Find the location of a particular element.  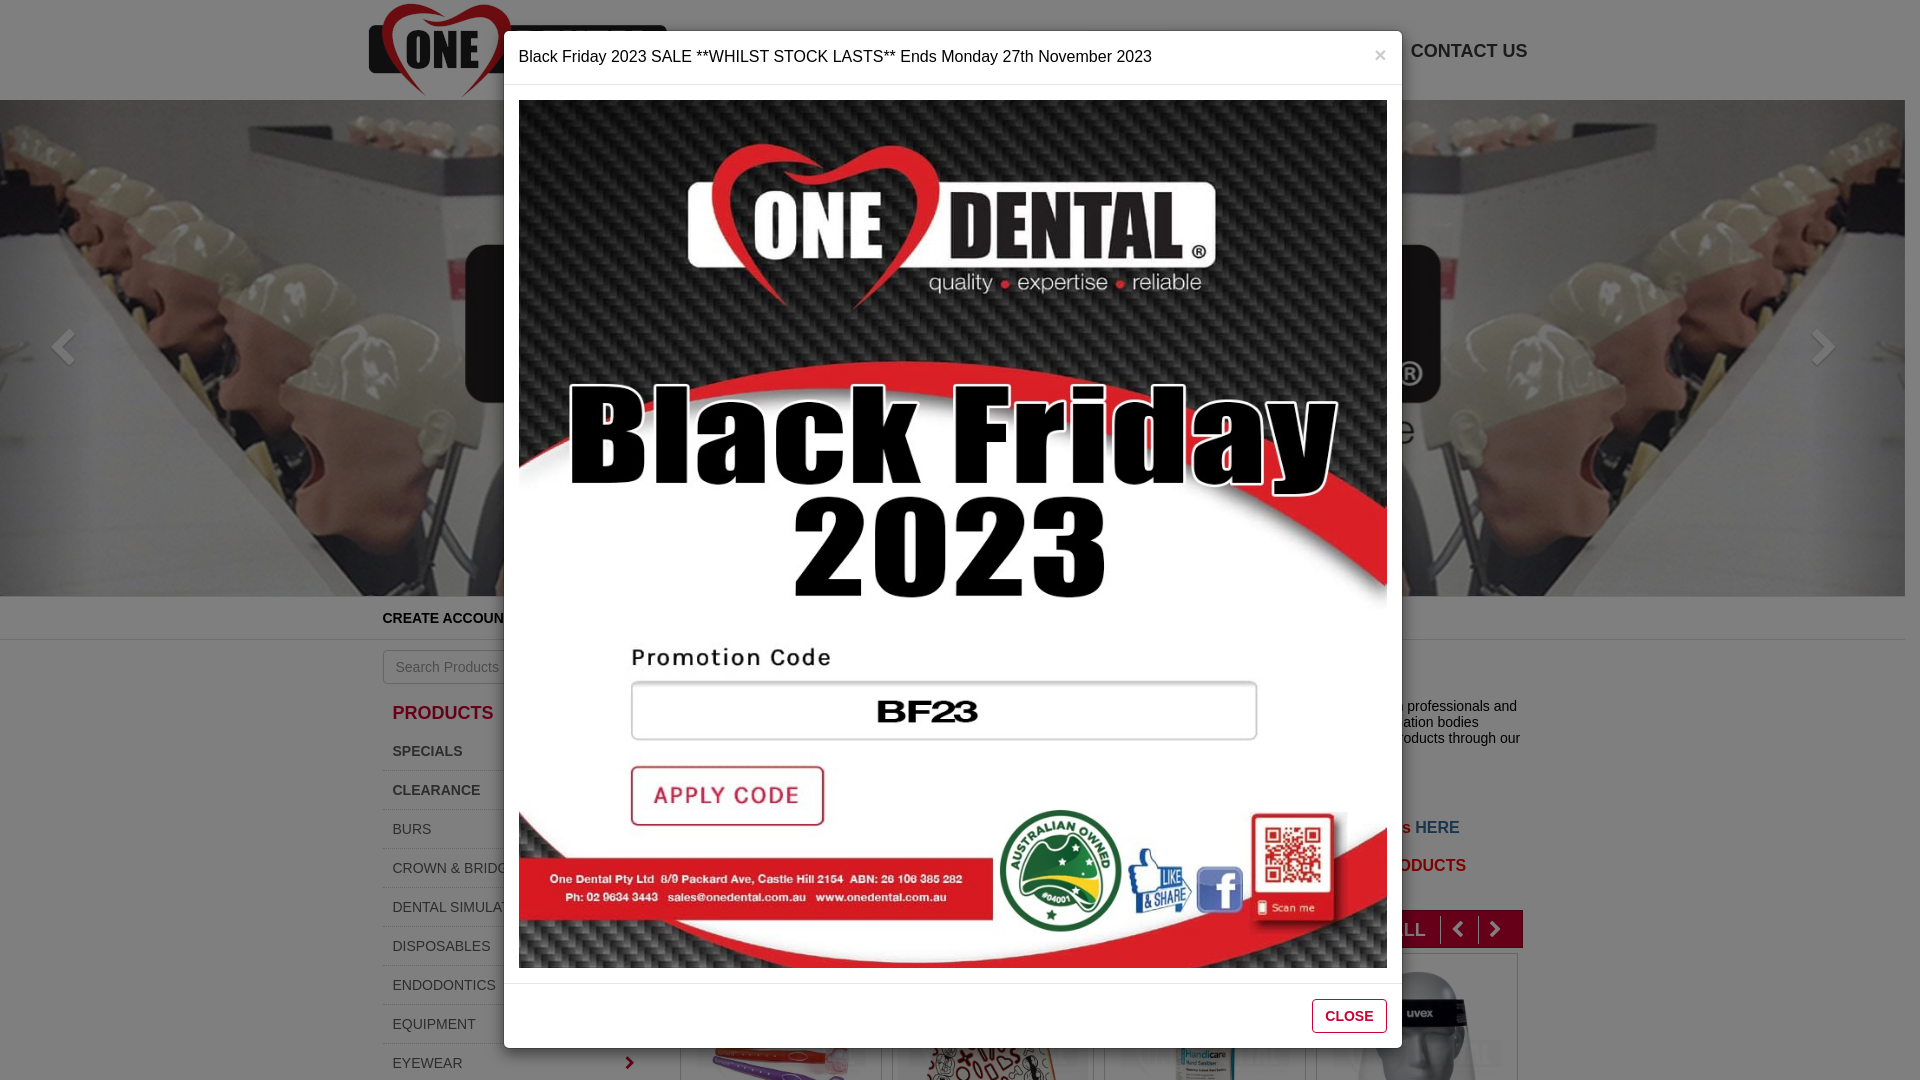

One Dental Pty Ltd Home is located at coordinates (518, 50).